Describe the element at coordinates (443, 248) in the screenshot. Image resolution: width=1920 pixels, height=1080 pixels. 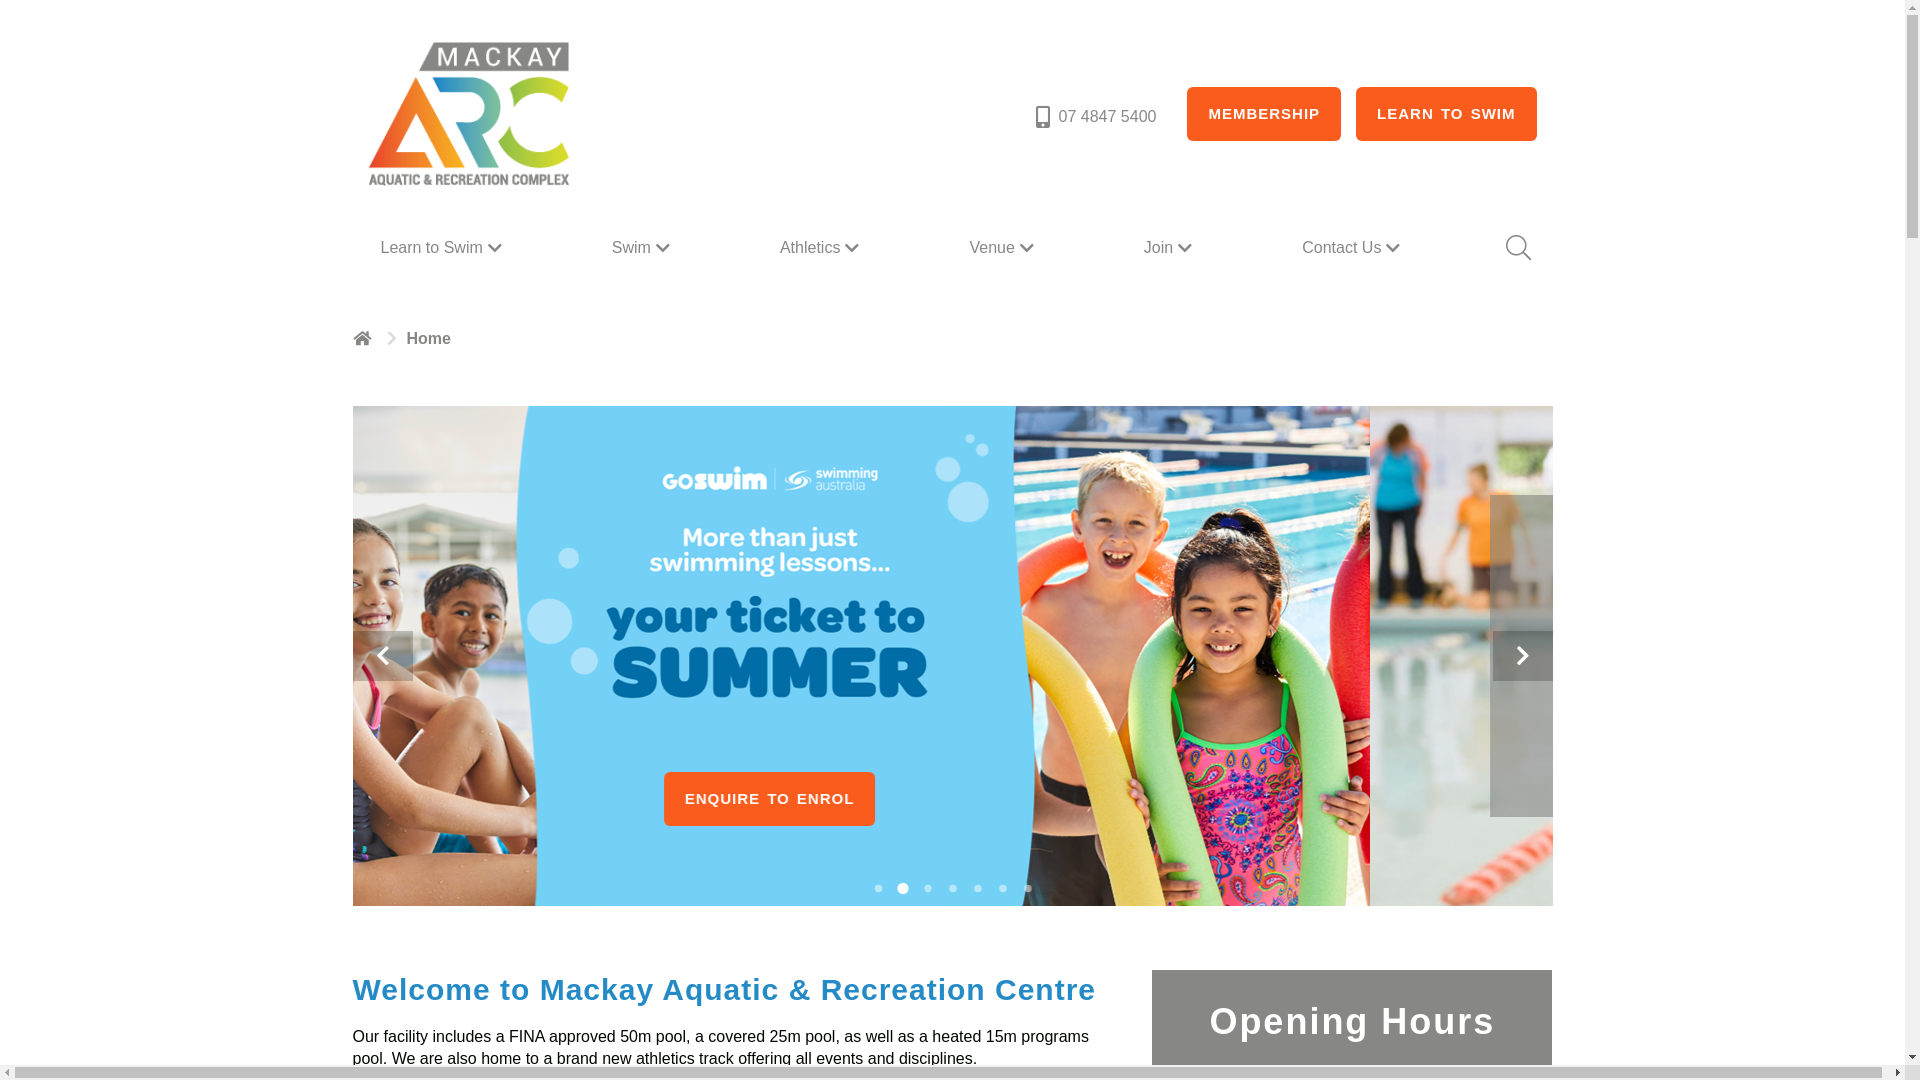
I see `Learn to Swim` at that location.